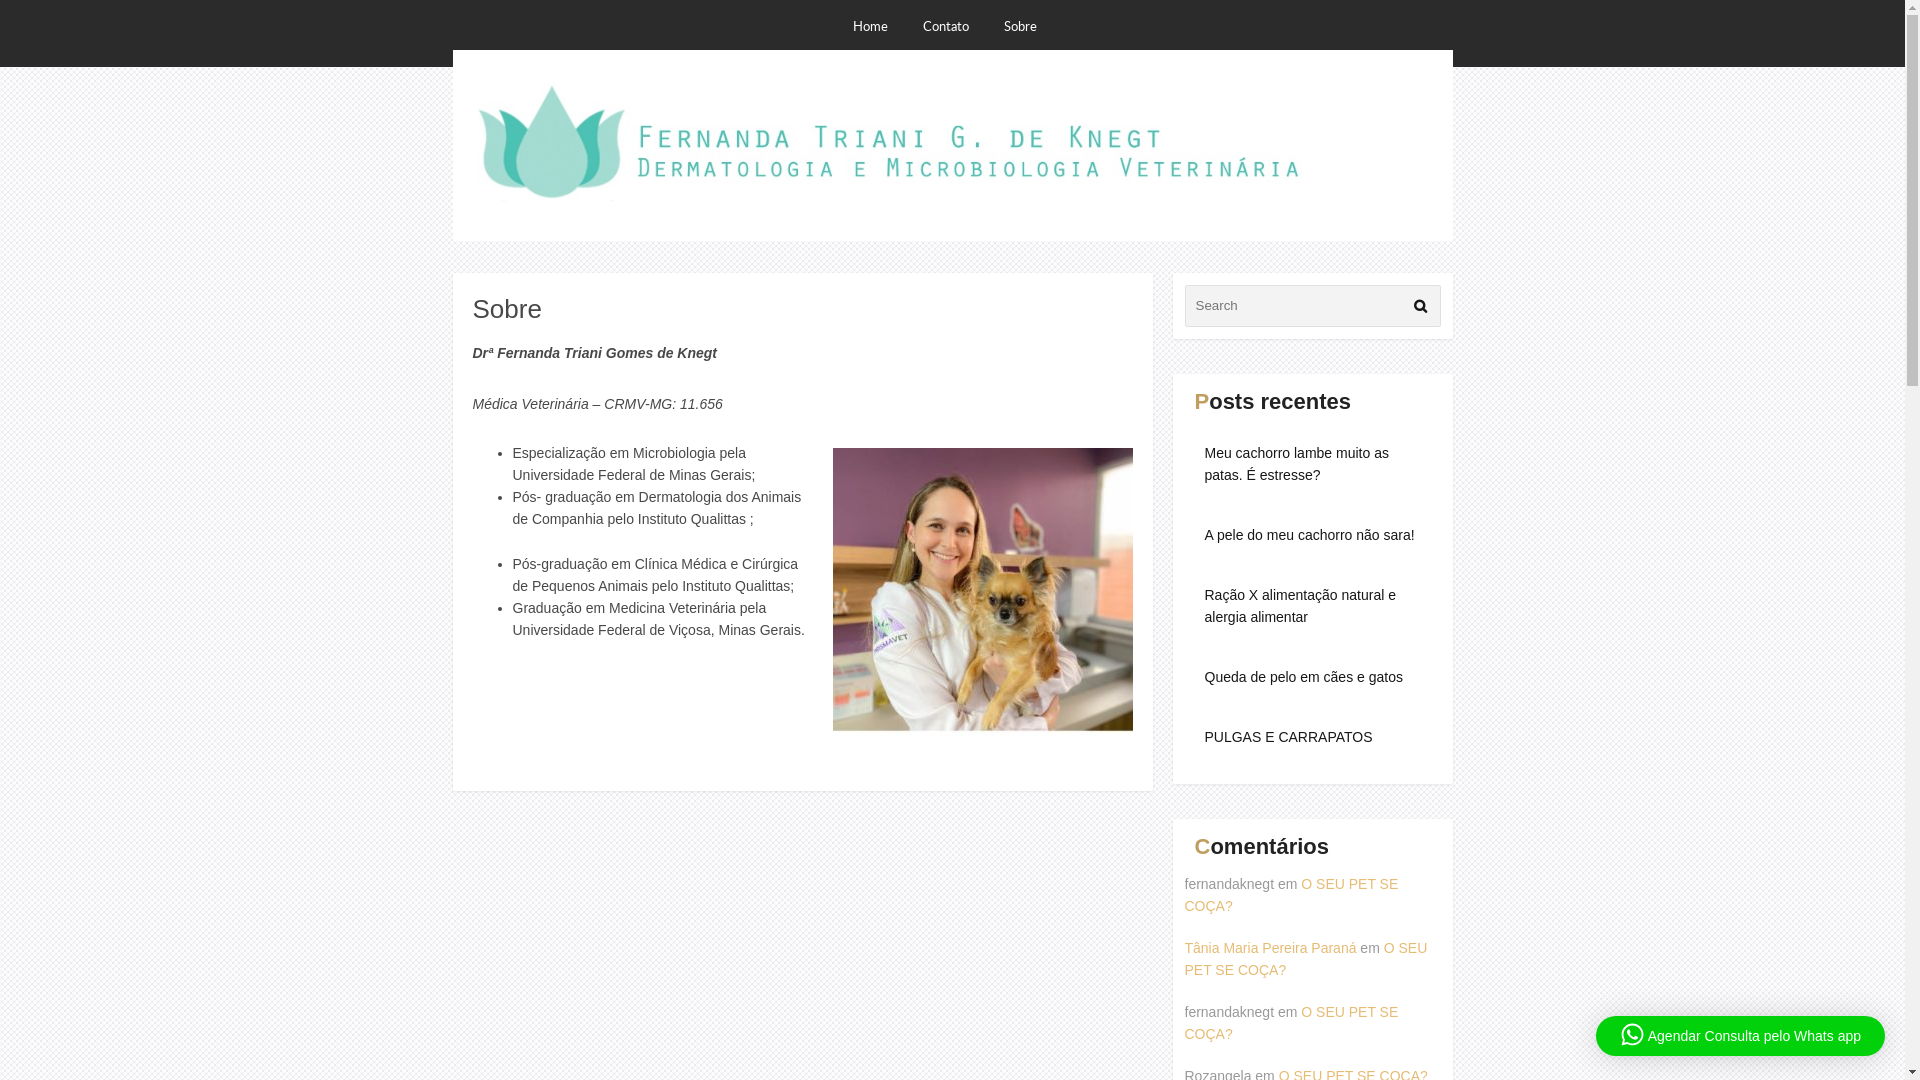 Image resolution: width=1920 pixels, height=1080 pixels. Describe the element at coordinates (1312, 737) in the screenshot. I see `PULGAS E CARRAPATOS` at that location.